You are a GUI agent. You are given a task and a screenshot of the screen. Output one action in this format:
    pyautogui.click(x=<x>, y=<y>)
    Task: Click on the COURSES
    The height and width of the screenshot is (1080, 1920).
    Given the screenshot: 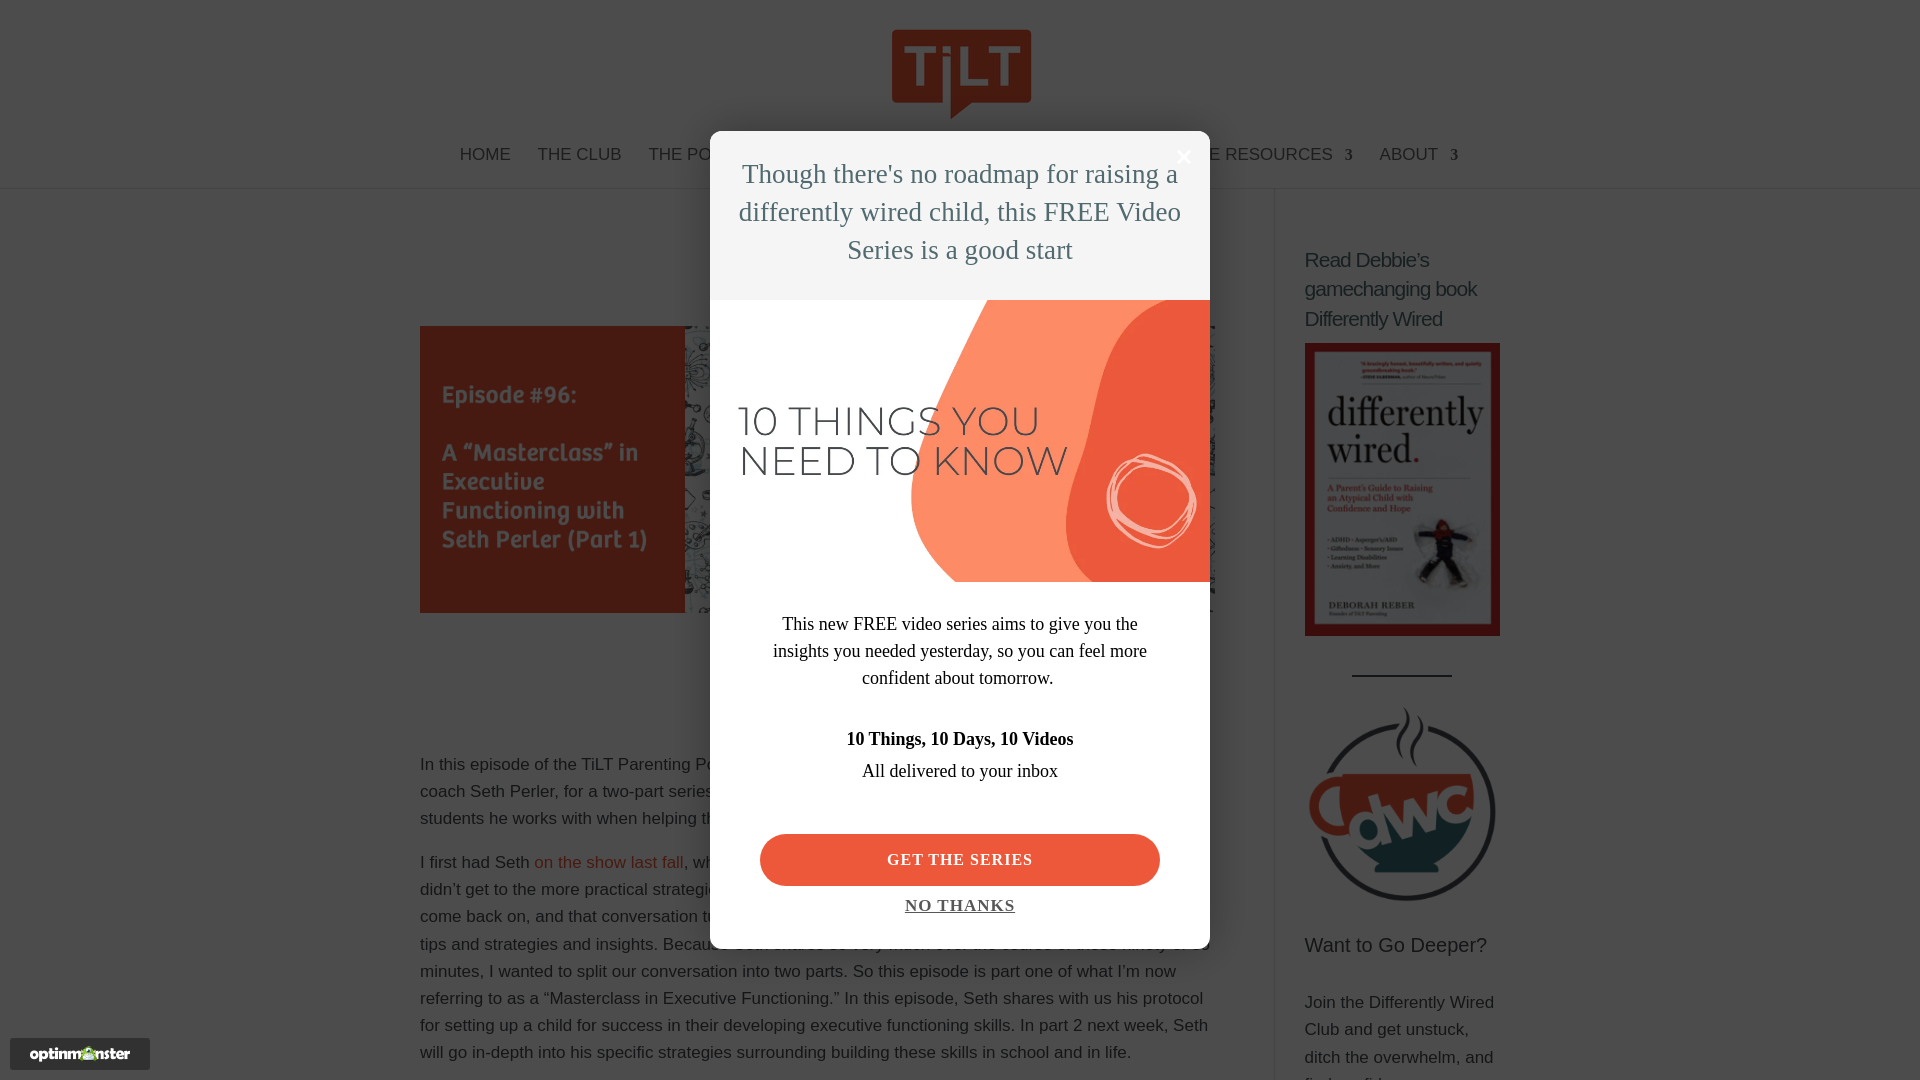 What is the action you would take?
    pyautogui.click(x=973, y=167)
    